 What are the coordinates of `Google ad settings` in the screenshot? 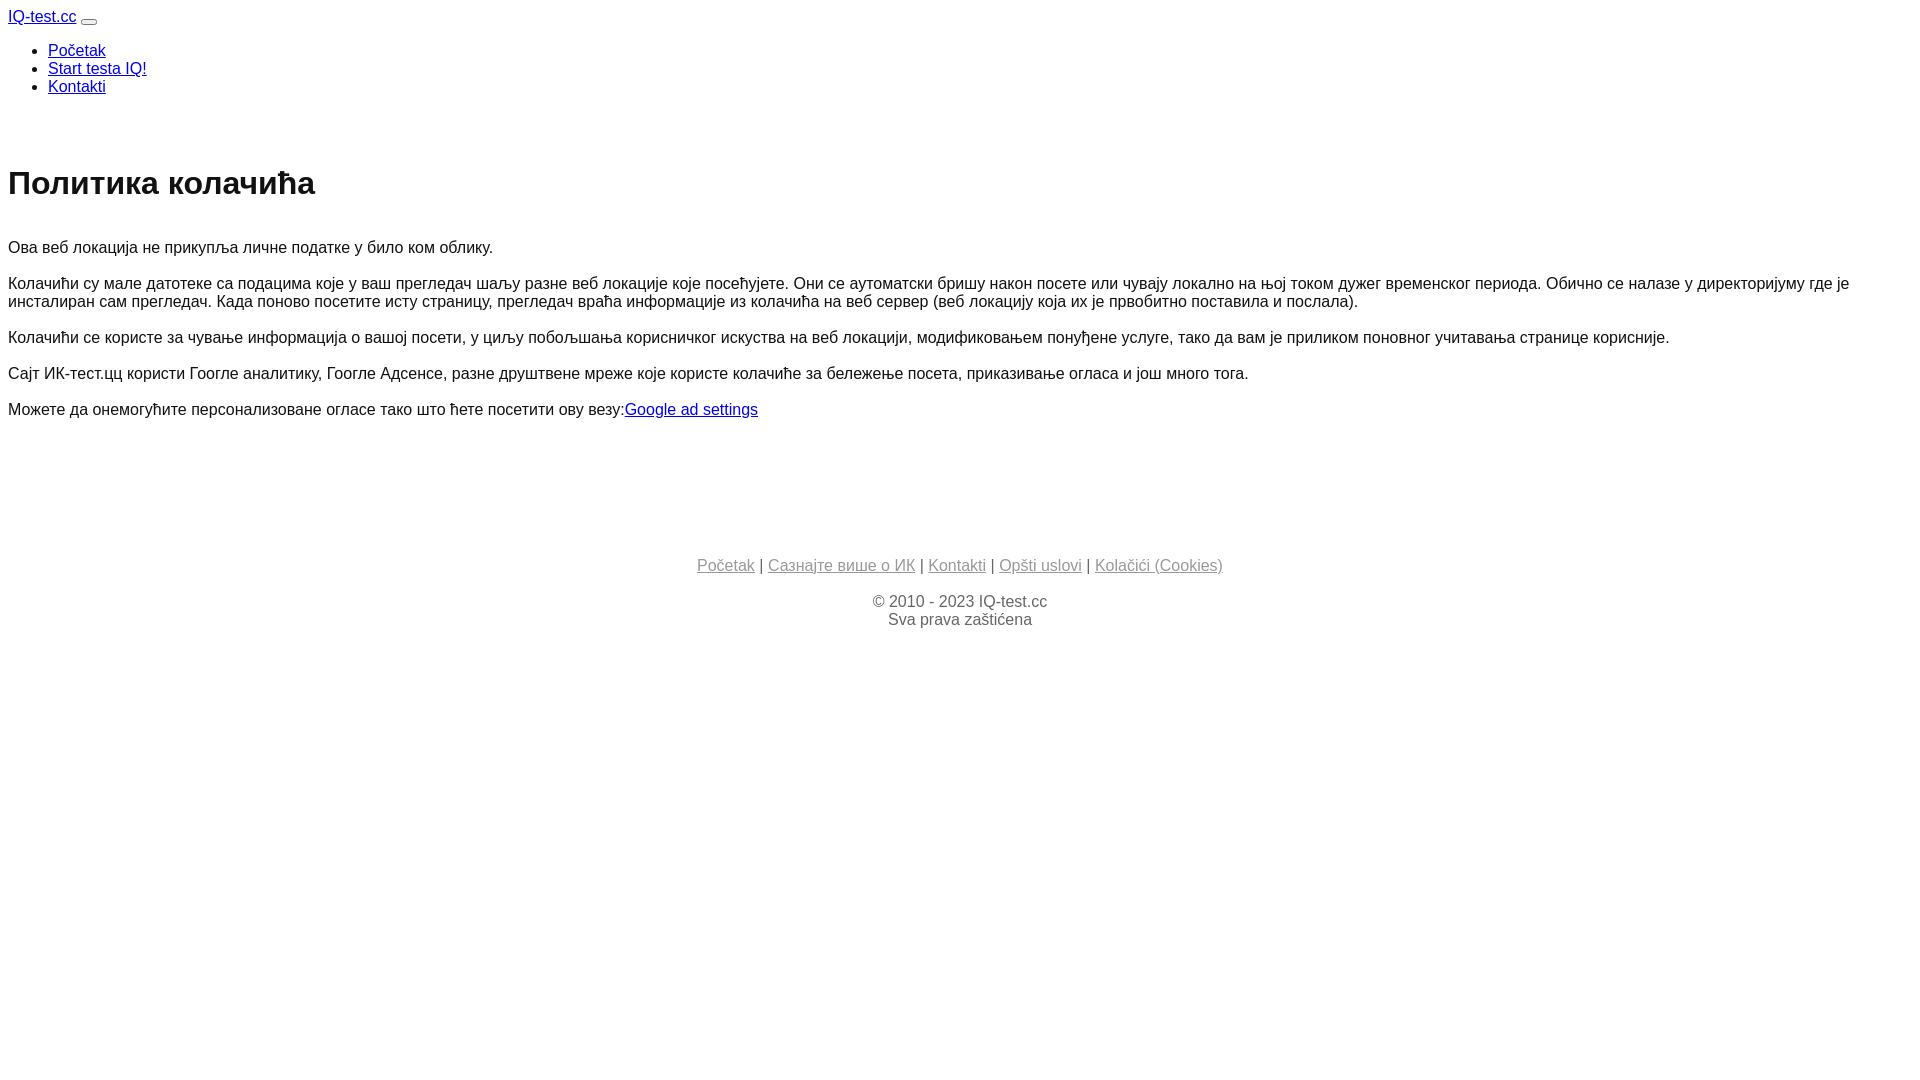 It's located at (692, 410).